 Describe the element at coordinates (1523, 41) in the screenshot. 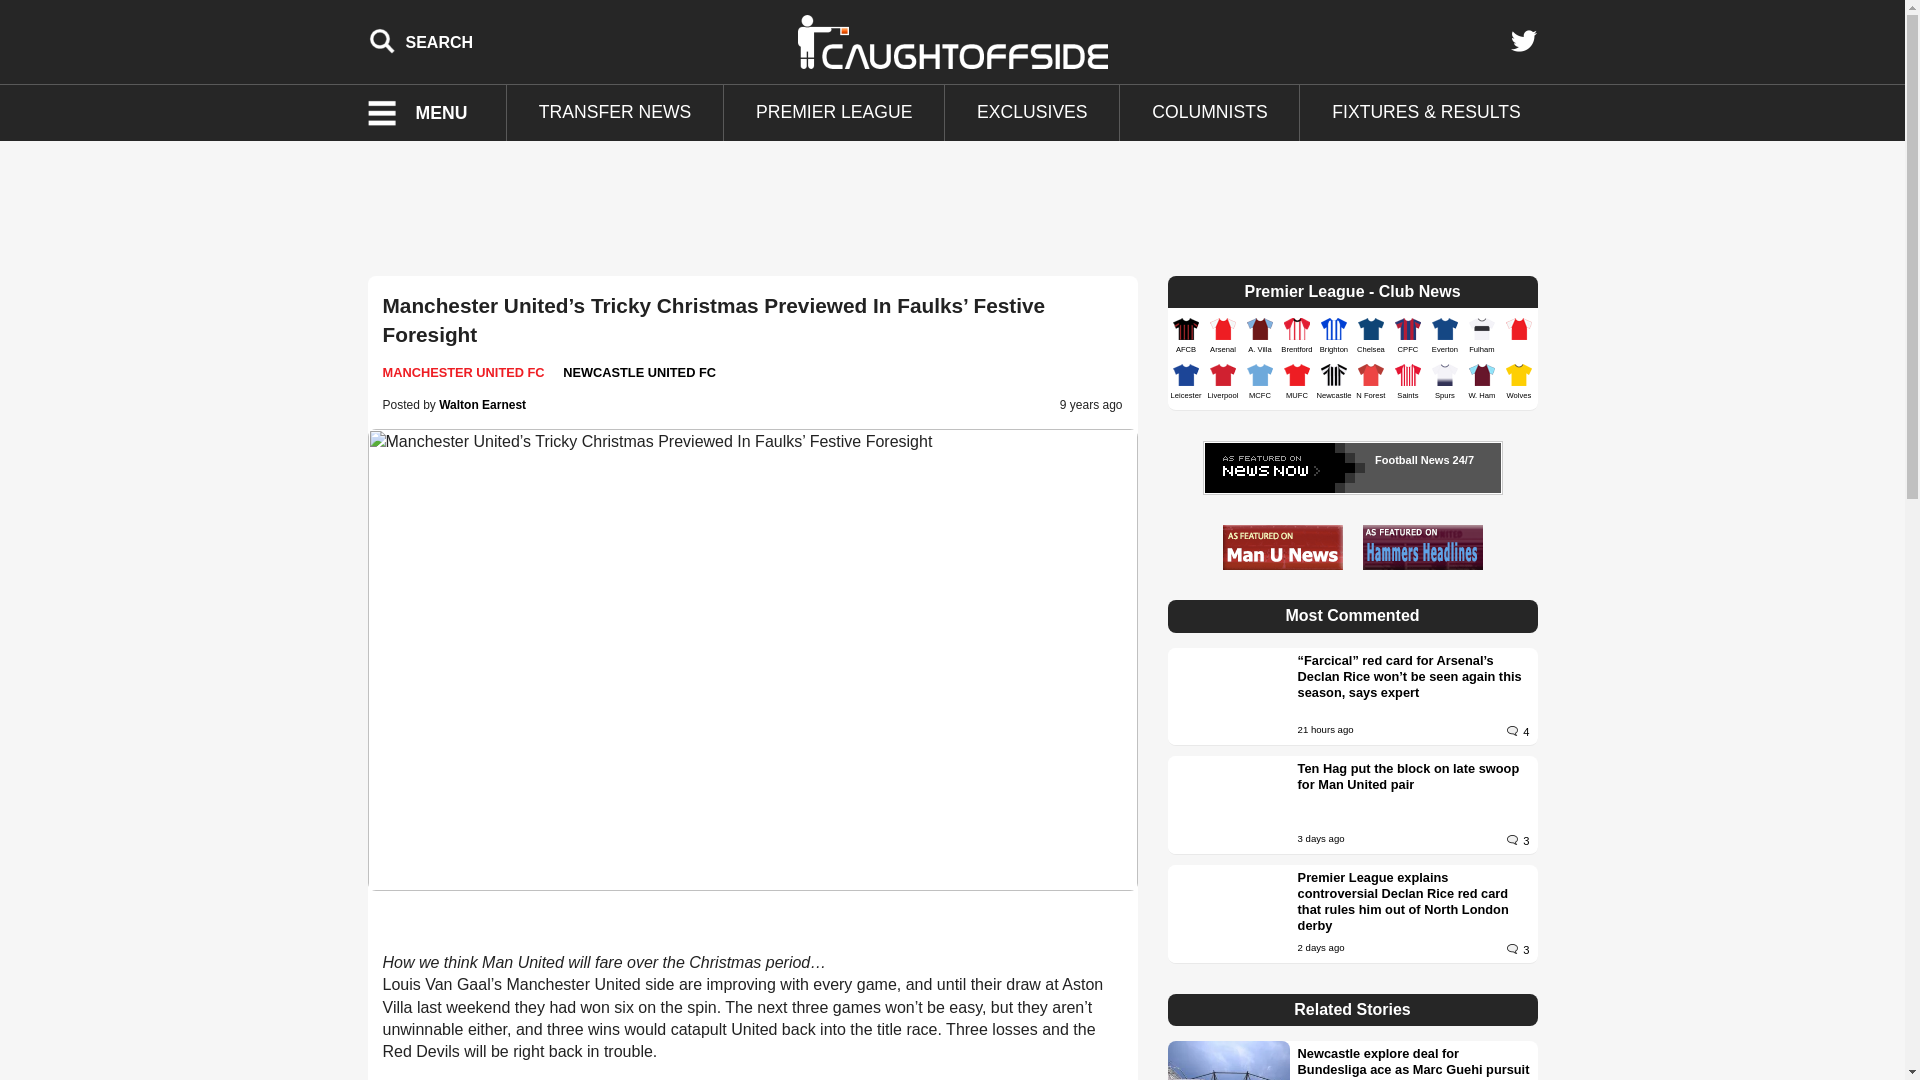

I see `Twitter` at that location.